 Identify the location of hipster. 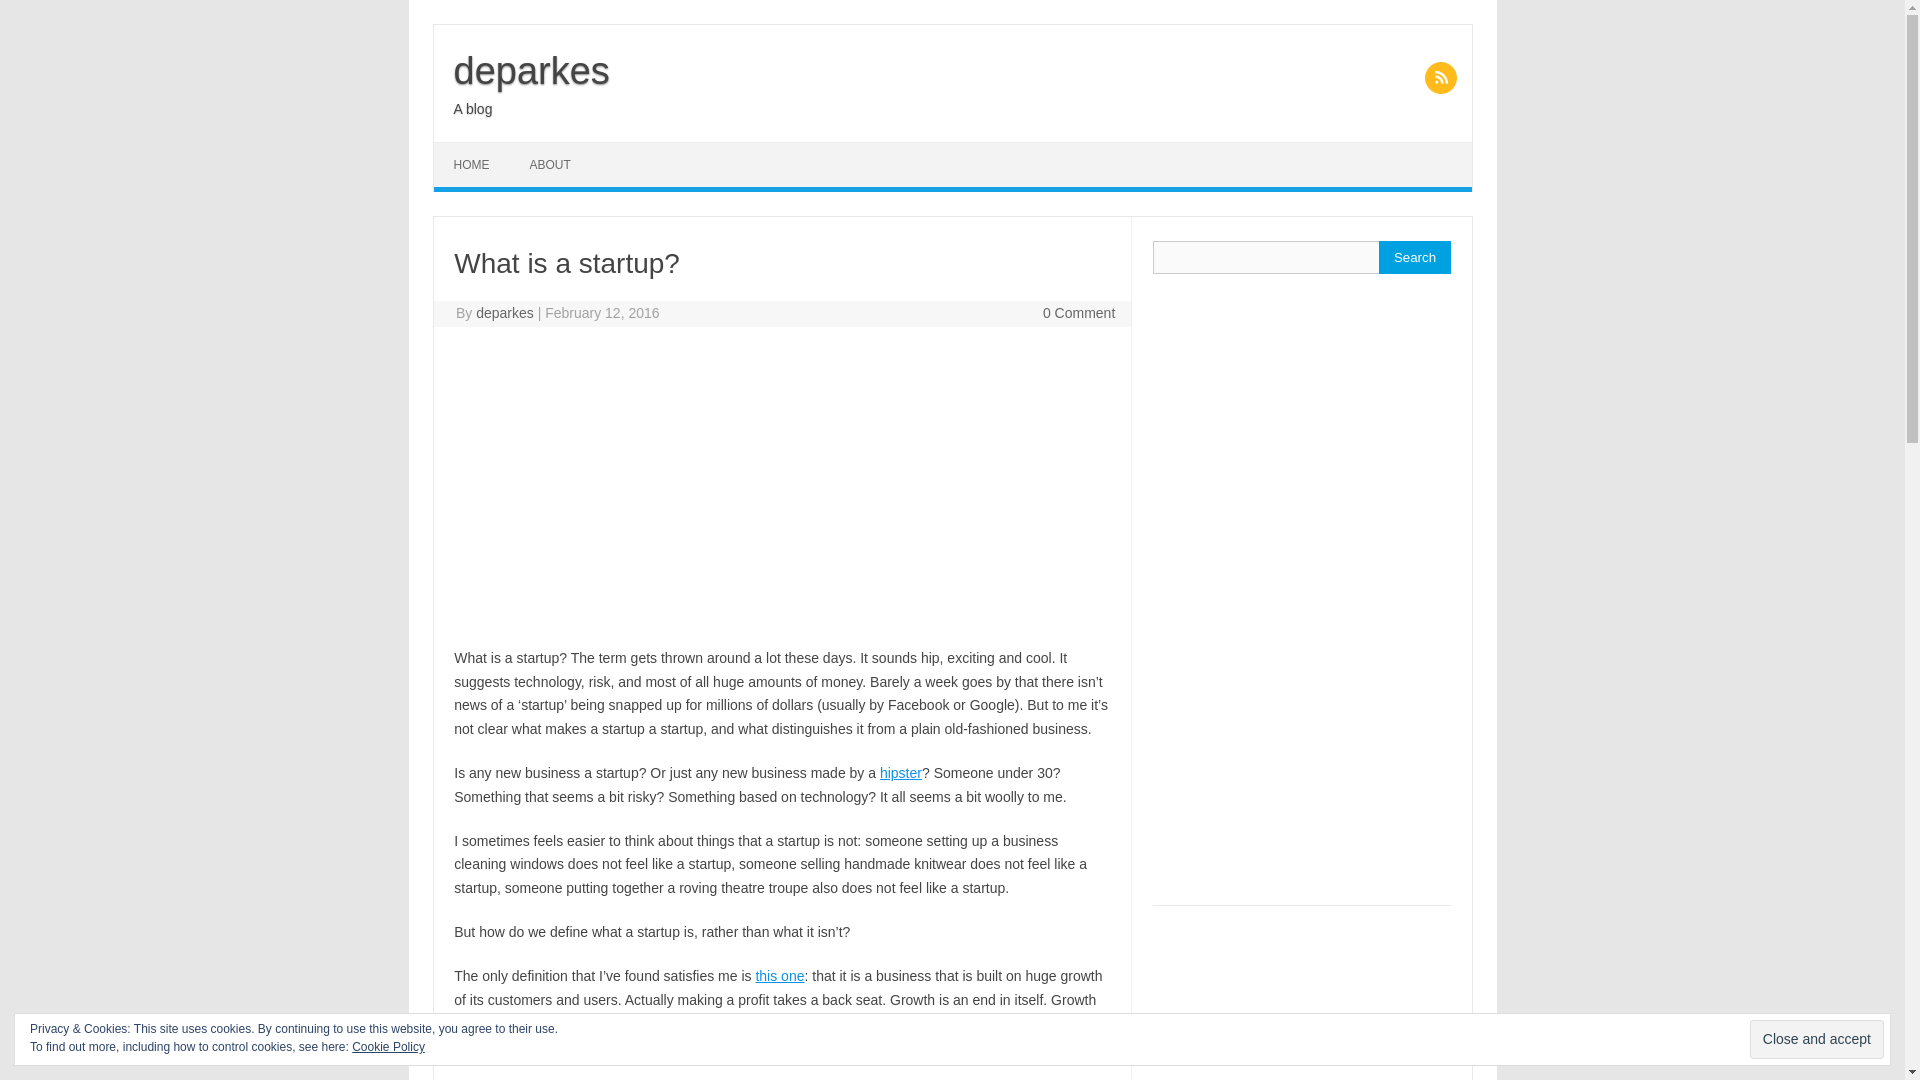
(900, 772).